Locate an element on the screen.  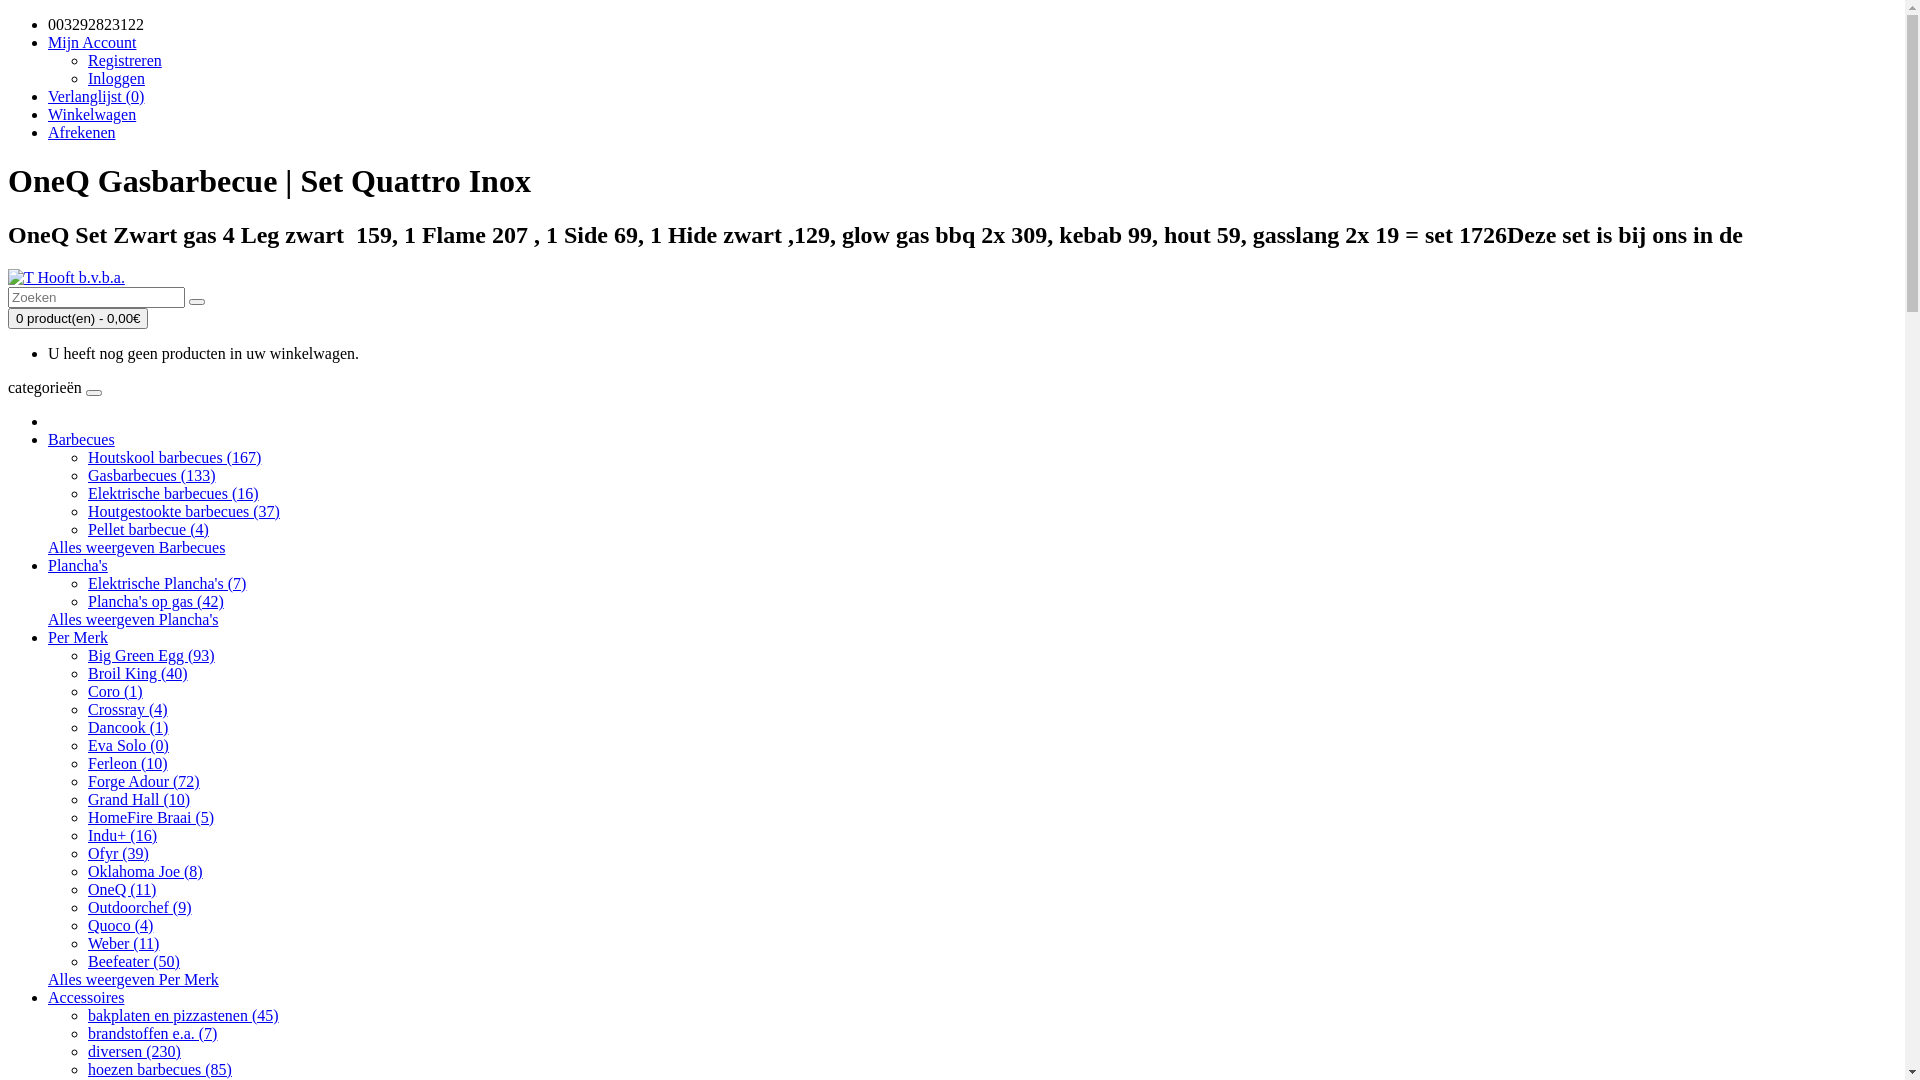
Weber (11) is located at coordinates (124, 944).